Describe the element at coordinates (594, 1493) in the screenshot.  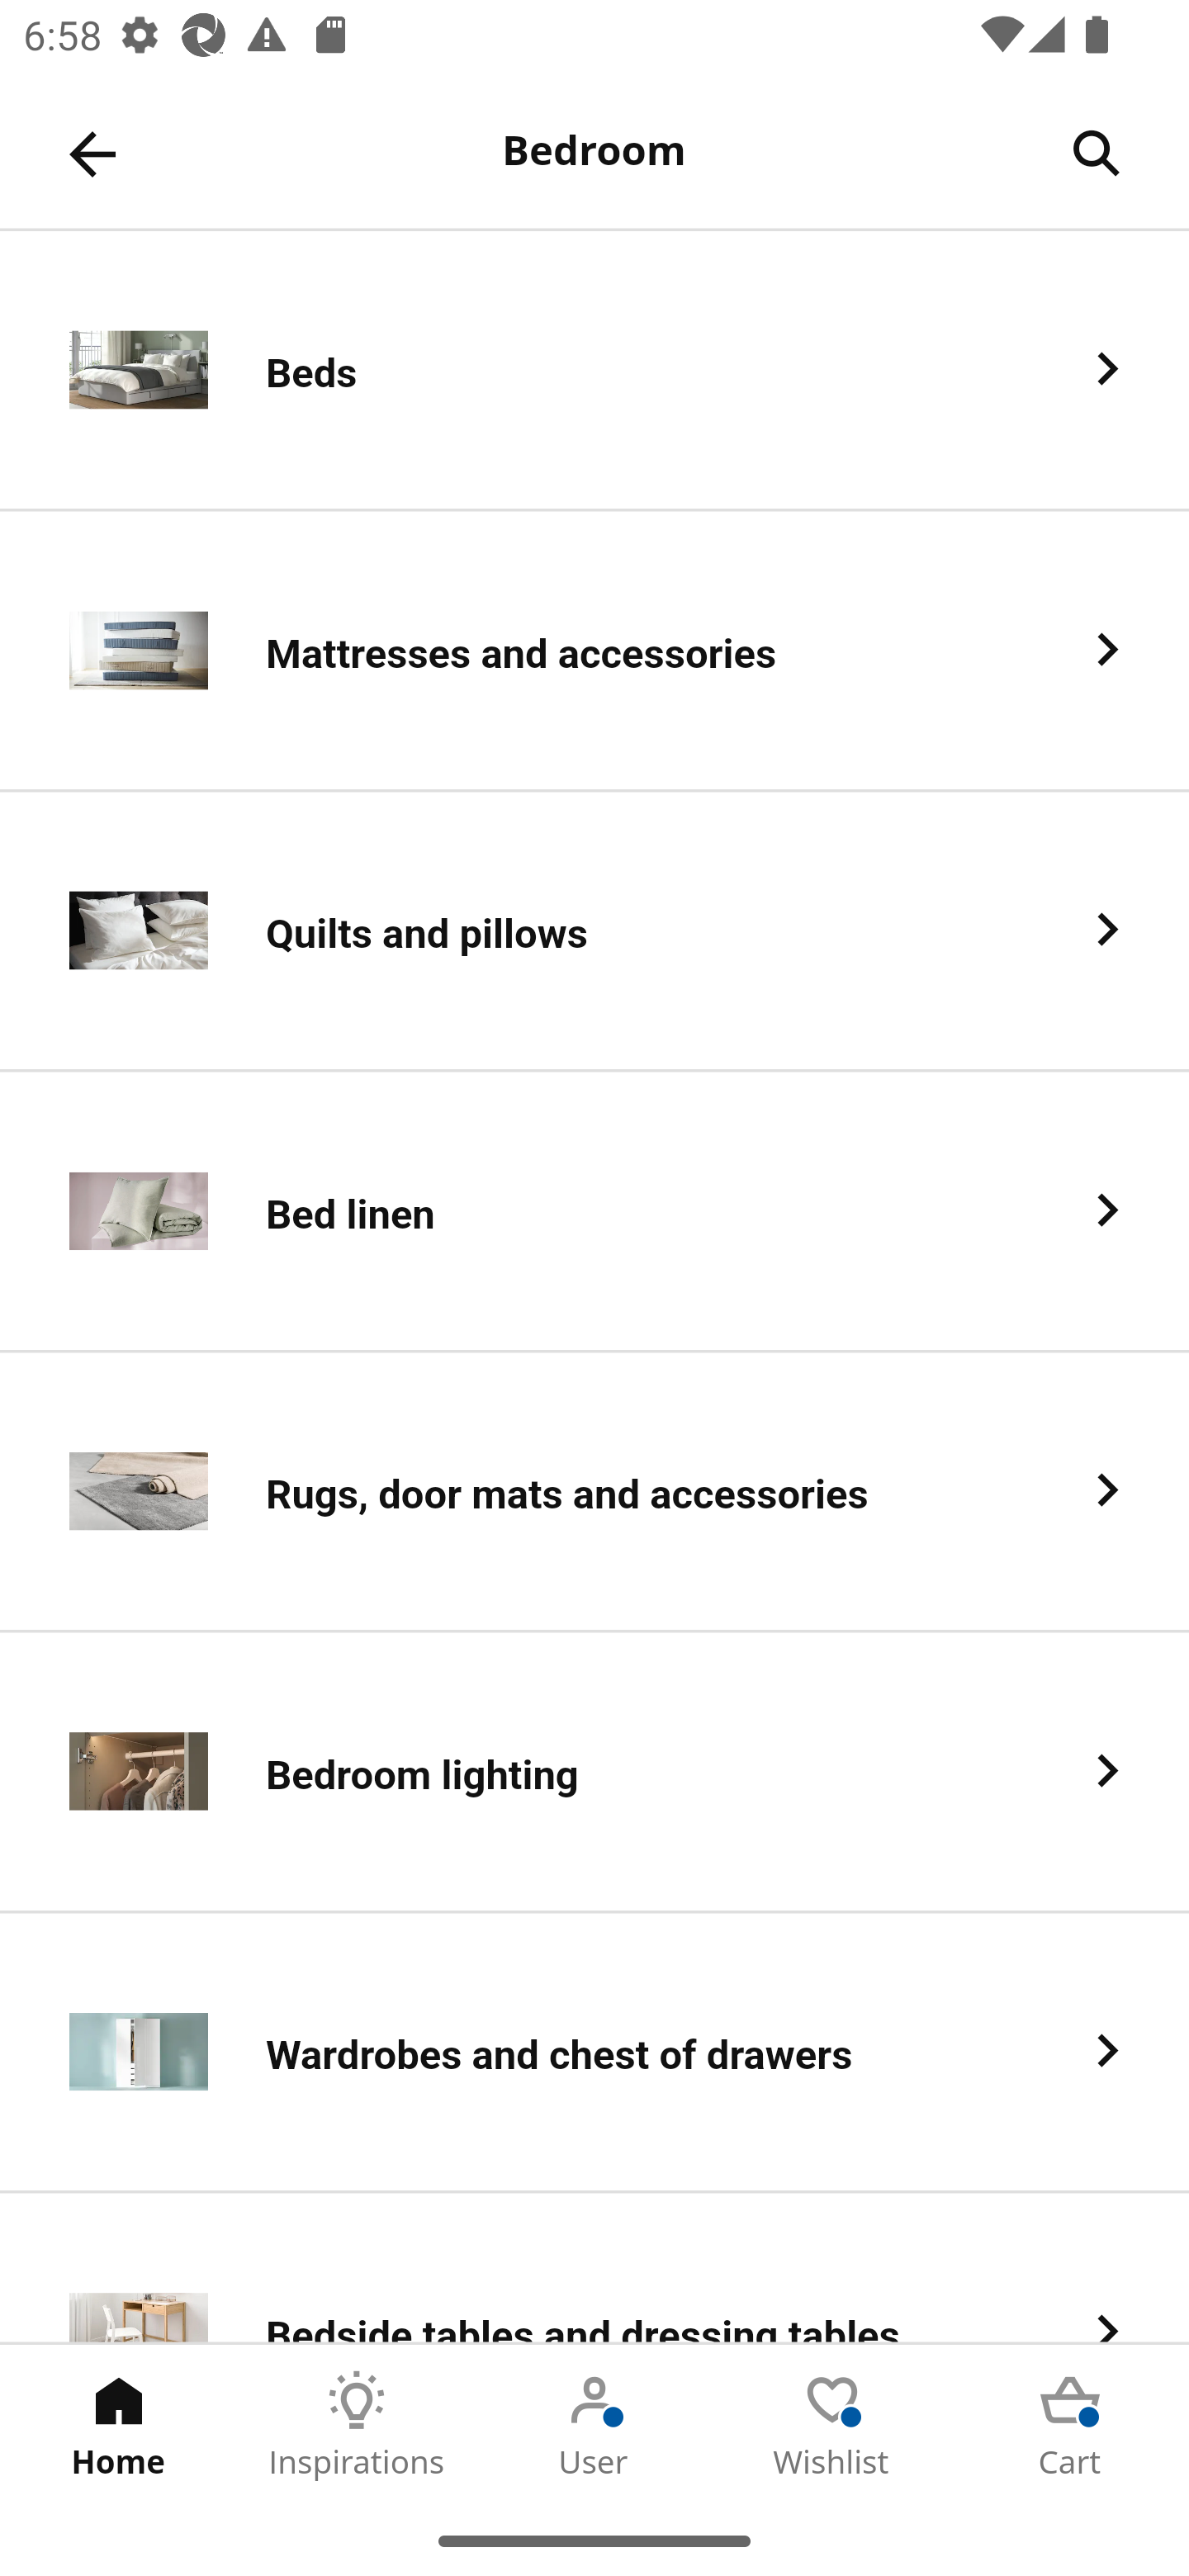
I see `Rugs, door mats and accessories` at that location.